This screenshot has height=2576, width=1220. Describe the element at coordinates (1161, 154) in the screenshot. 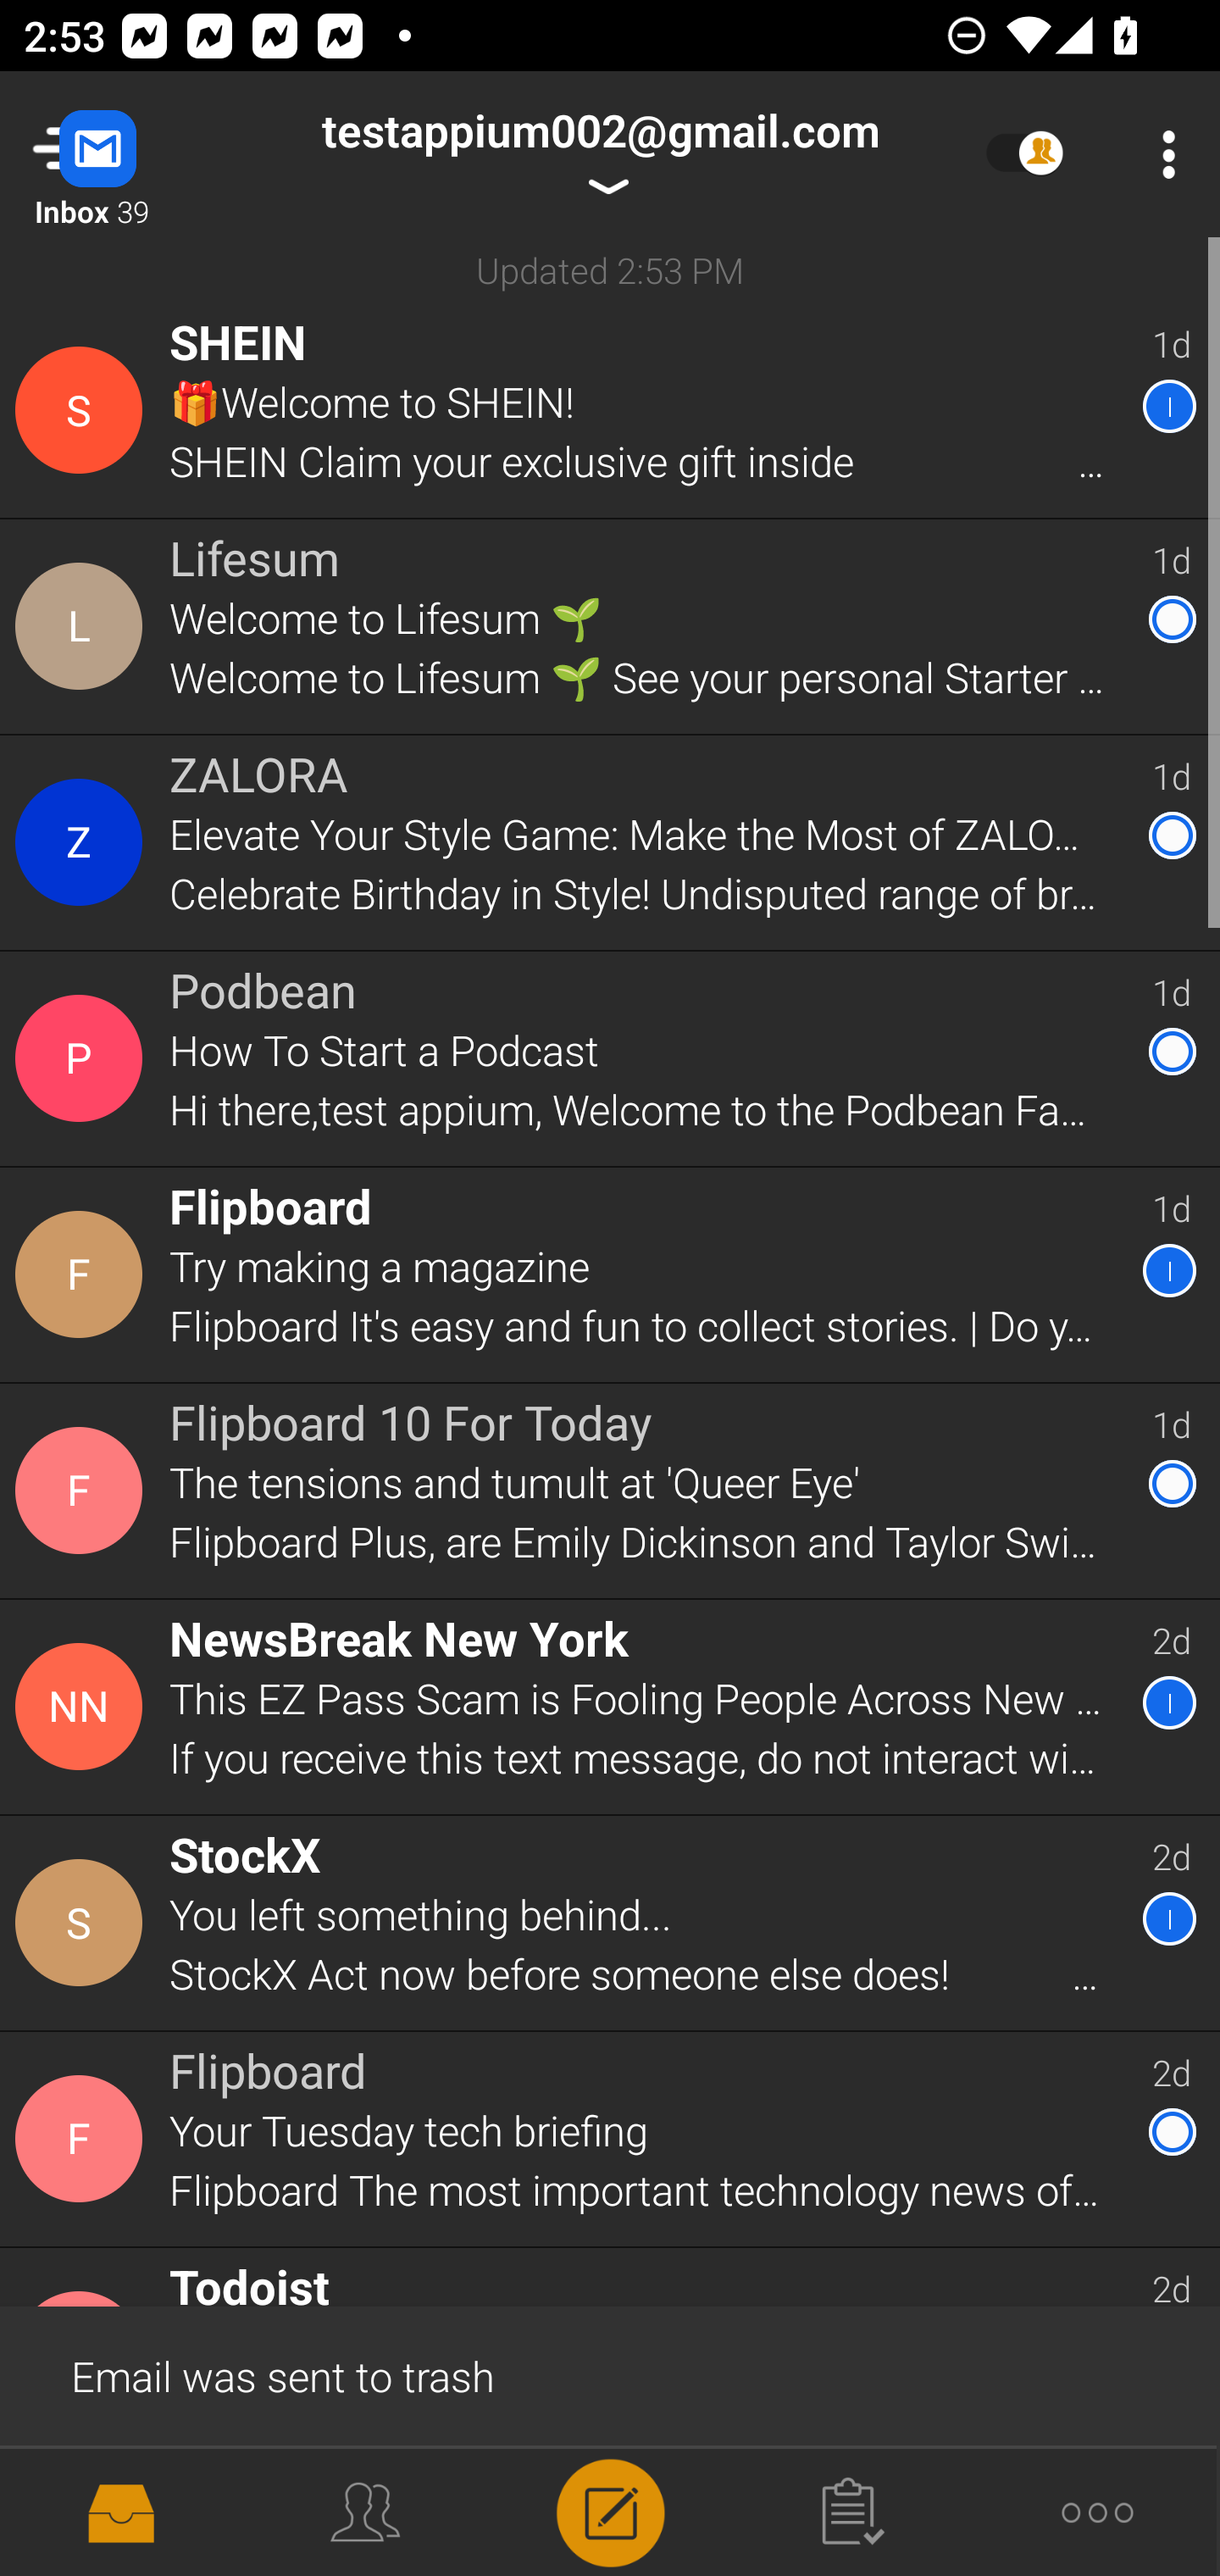

I see `More Options` at that location.